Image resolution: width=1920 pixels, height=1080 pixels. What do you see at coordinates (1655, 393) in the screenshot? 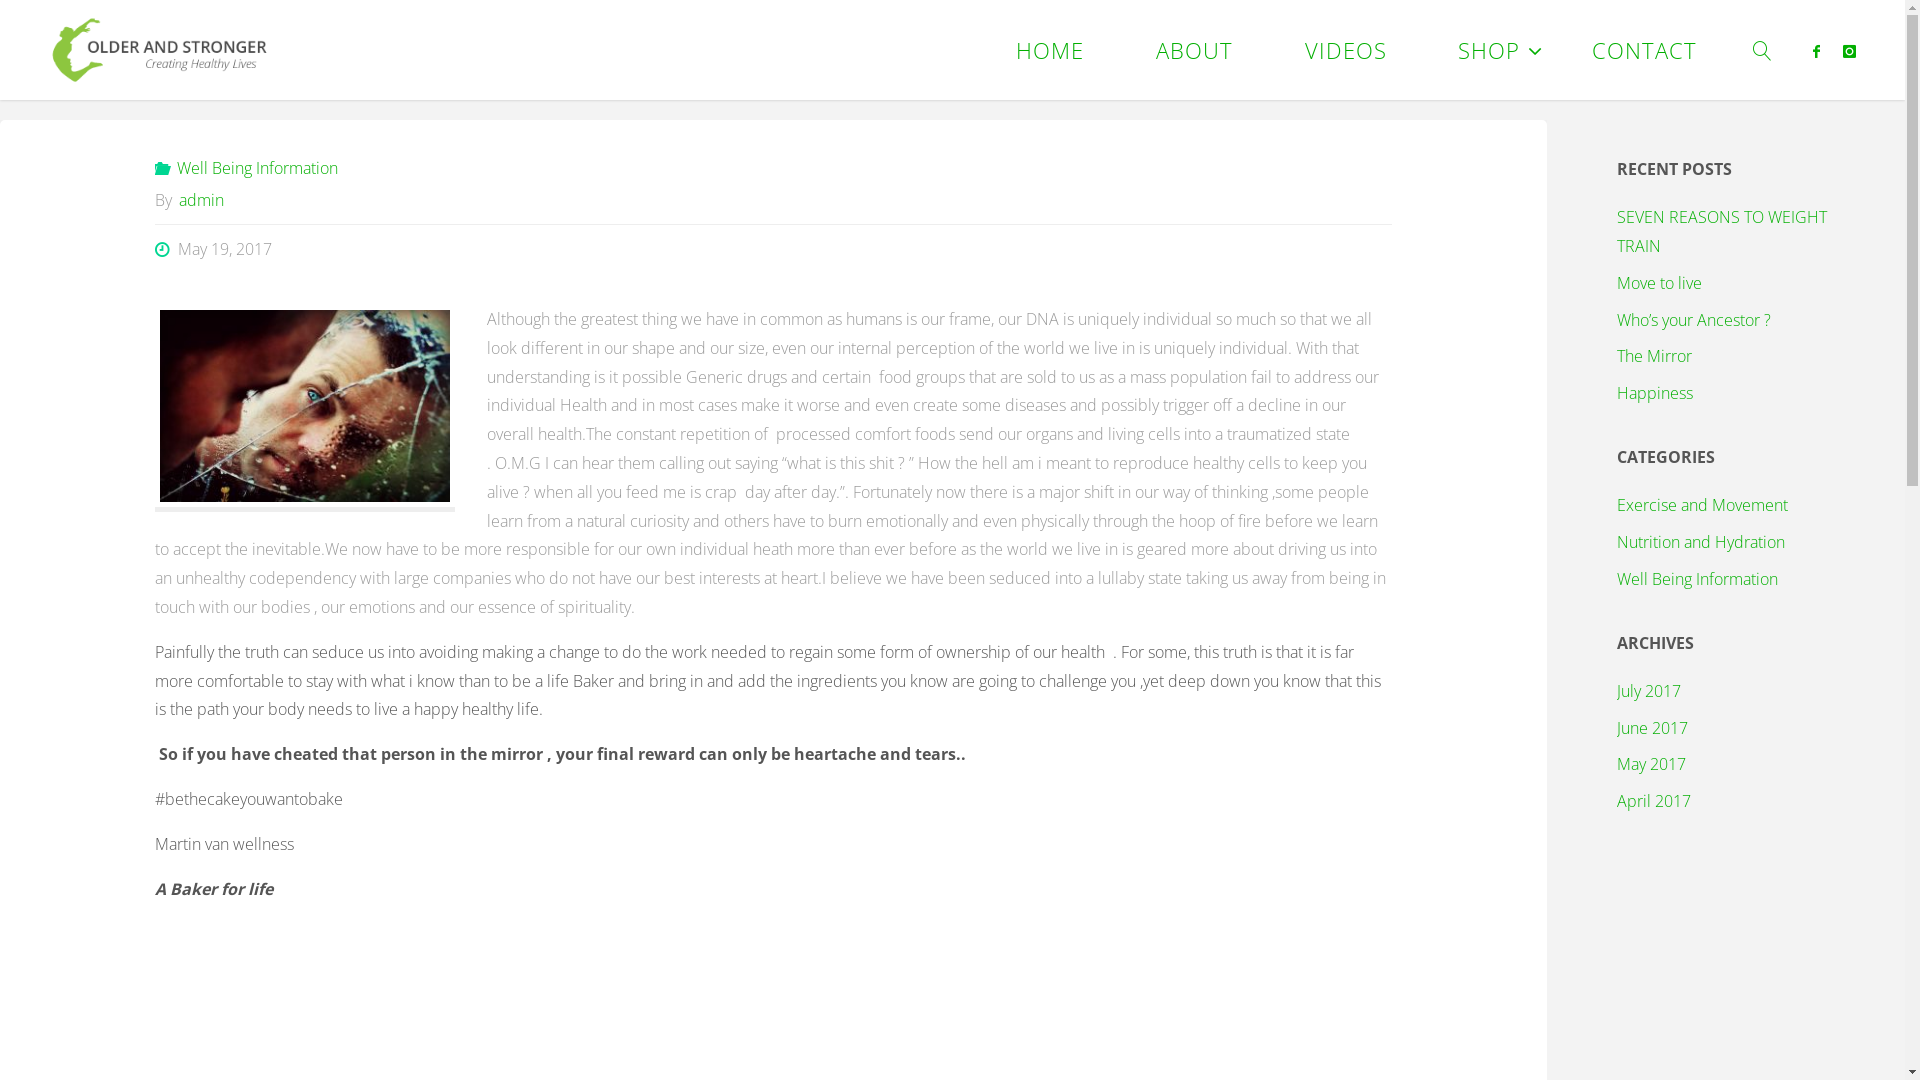
I see `Happiness` at bounding box center [1655, 393].